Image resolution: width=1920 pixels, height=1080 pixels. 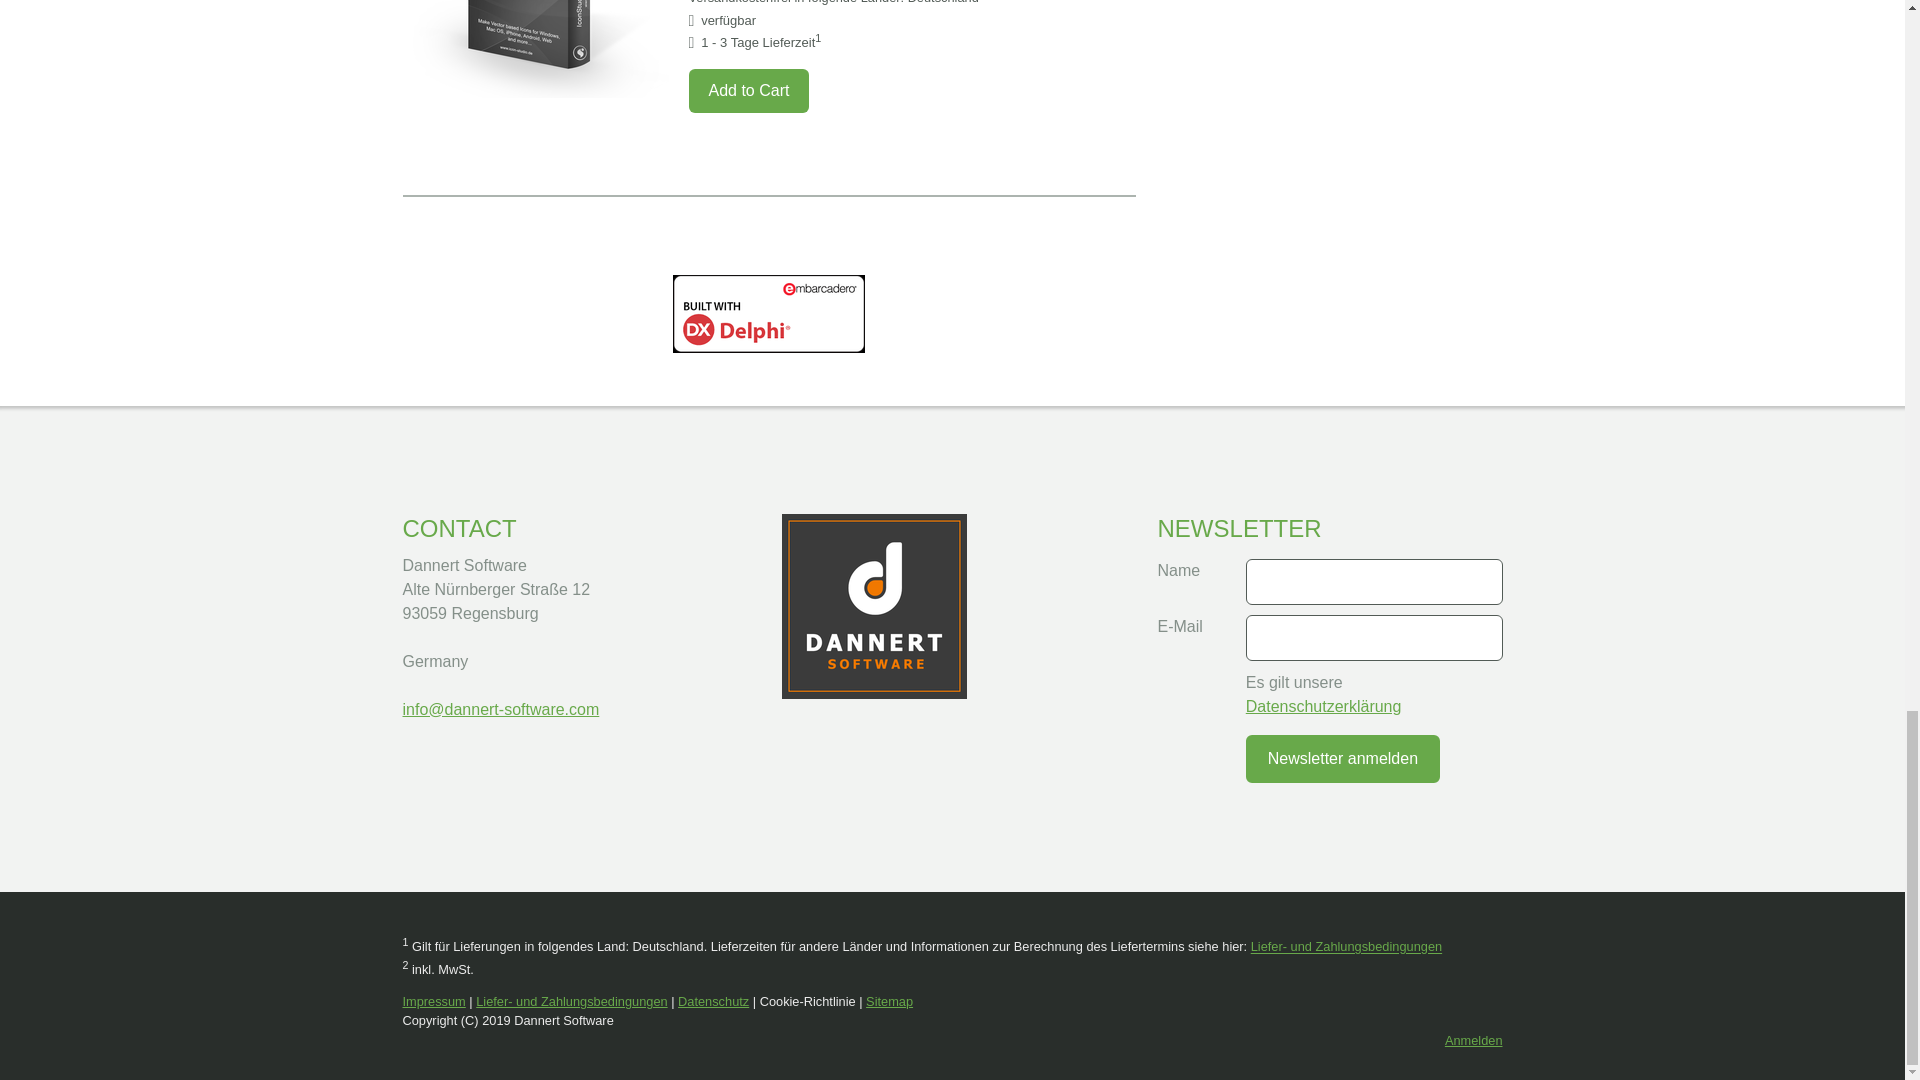 What do you see at coordinates (432, 1000) in the screenshot?
I see `Impressum` at bounding box center [432, 1000].